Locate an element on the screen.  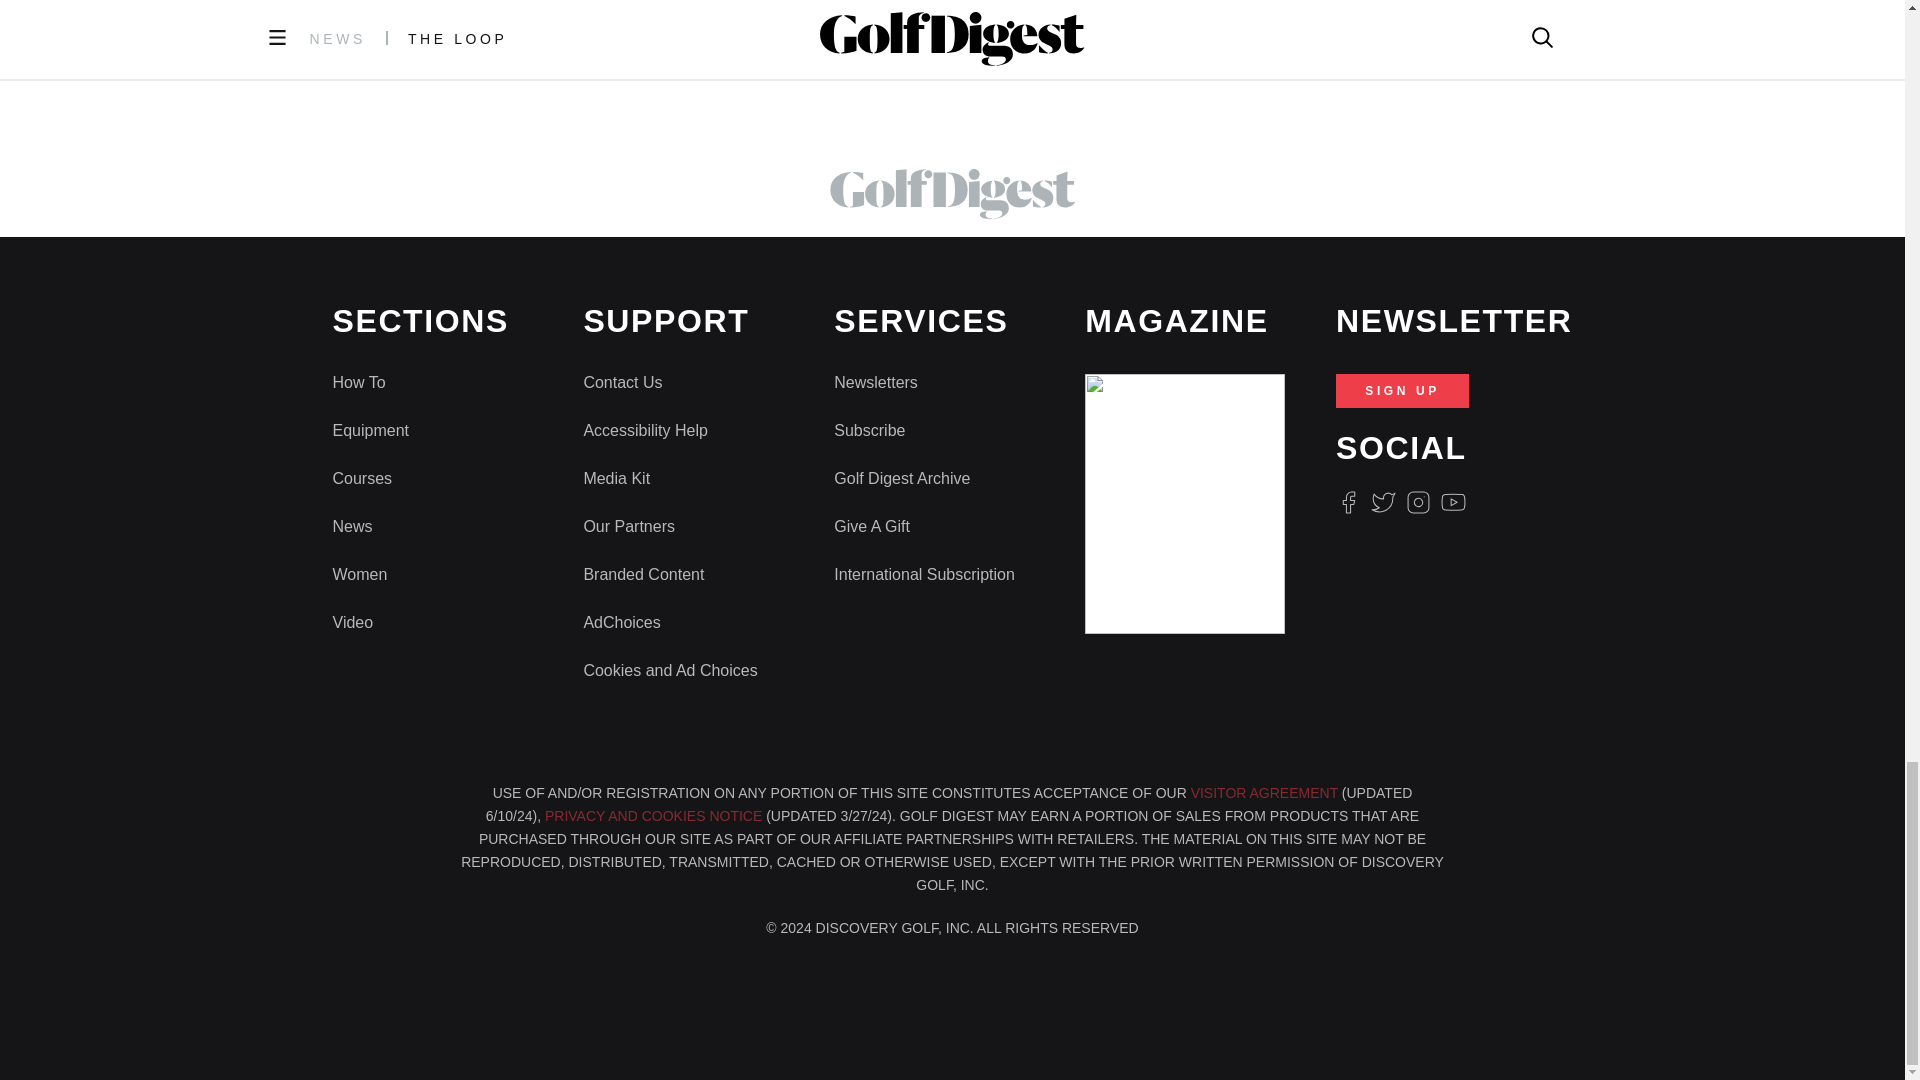
Instagram Logo is located at coordinates (1418, 502).